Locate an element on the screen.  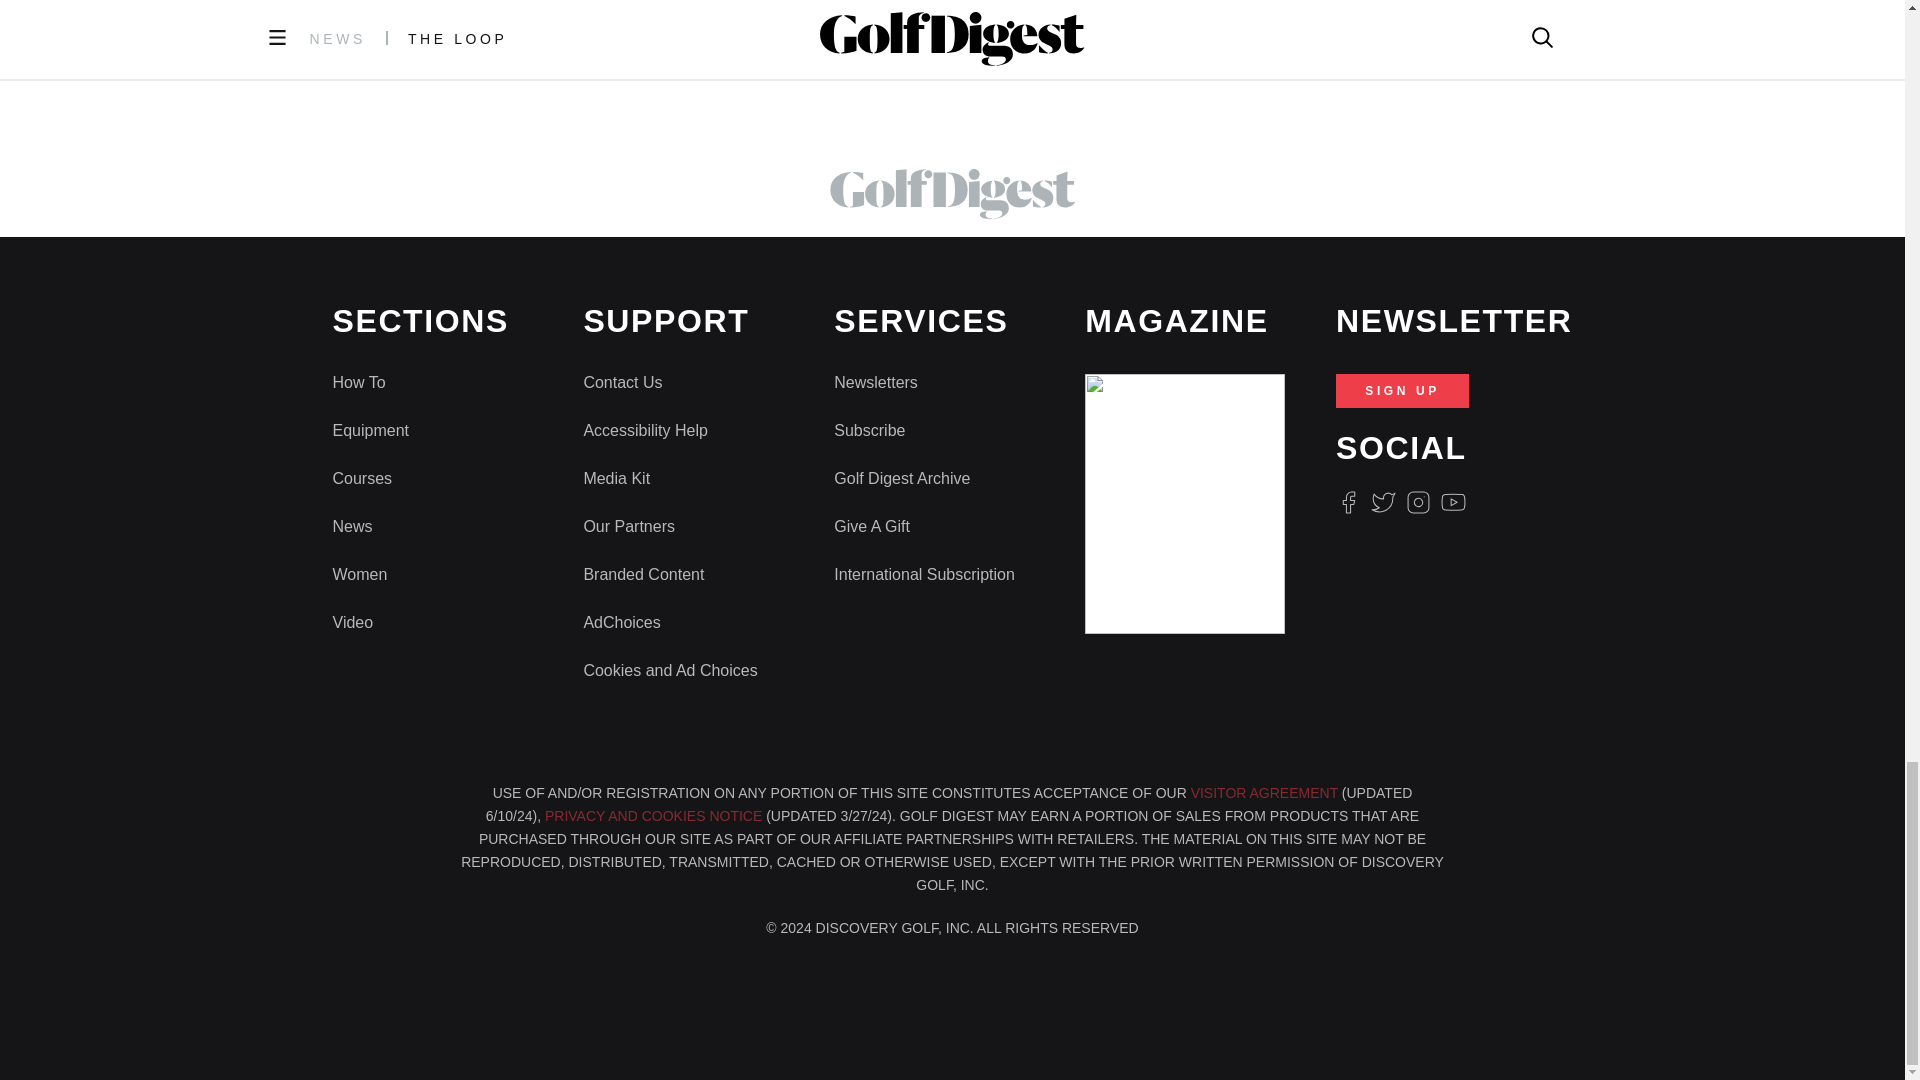
Instagram Logo is located at coordinates (1418, 502).